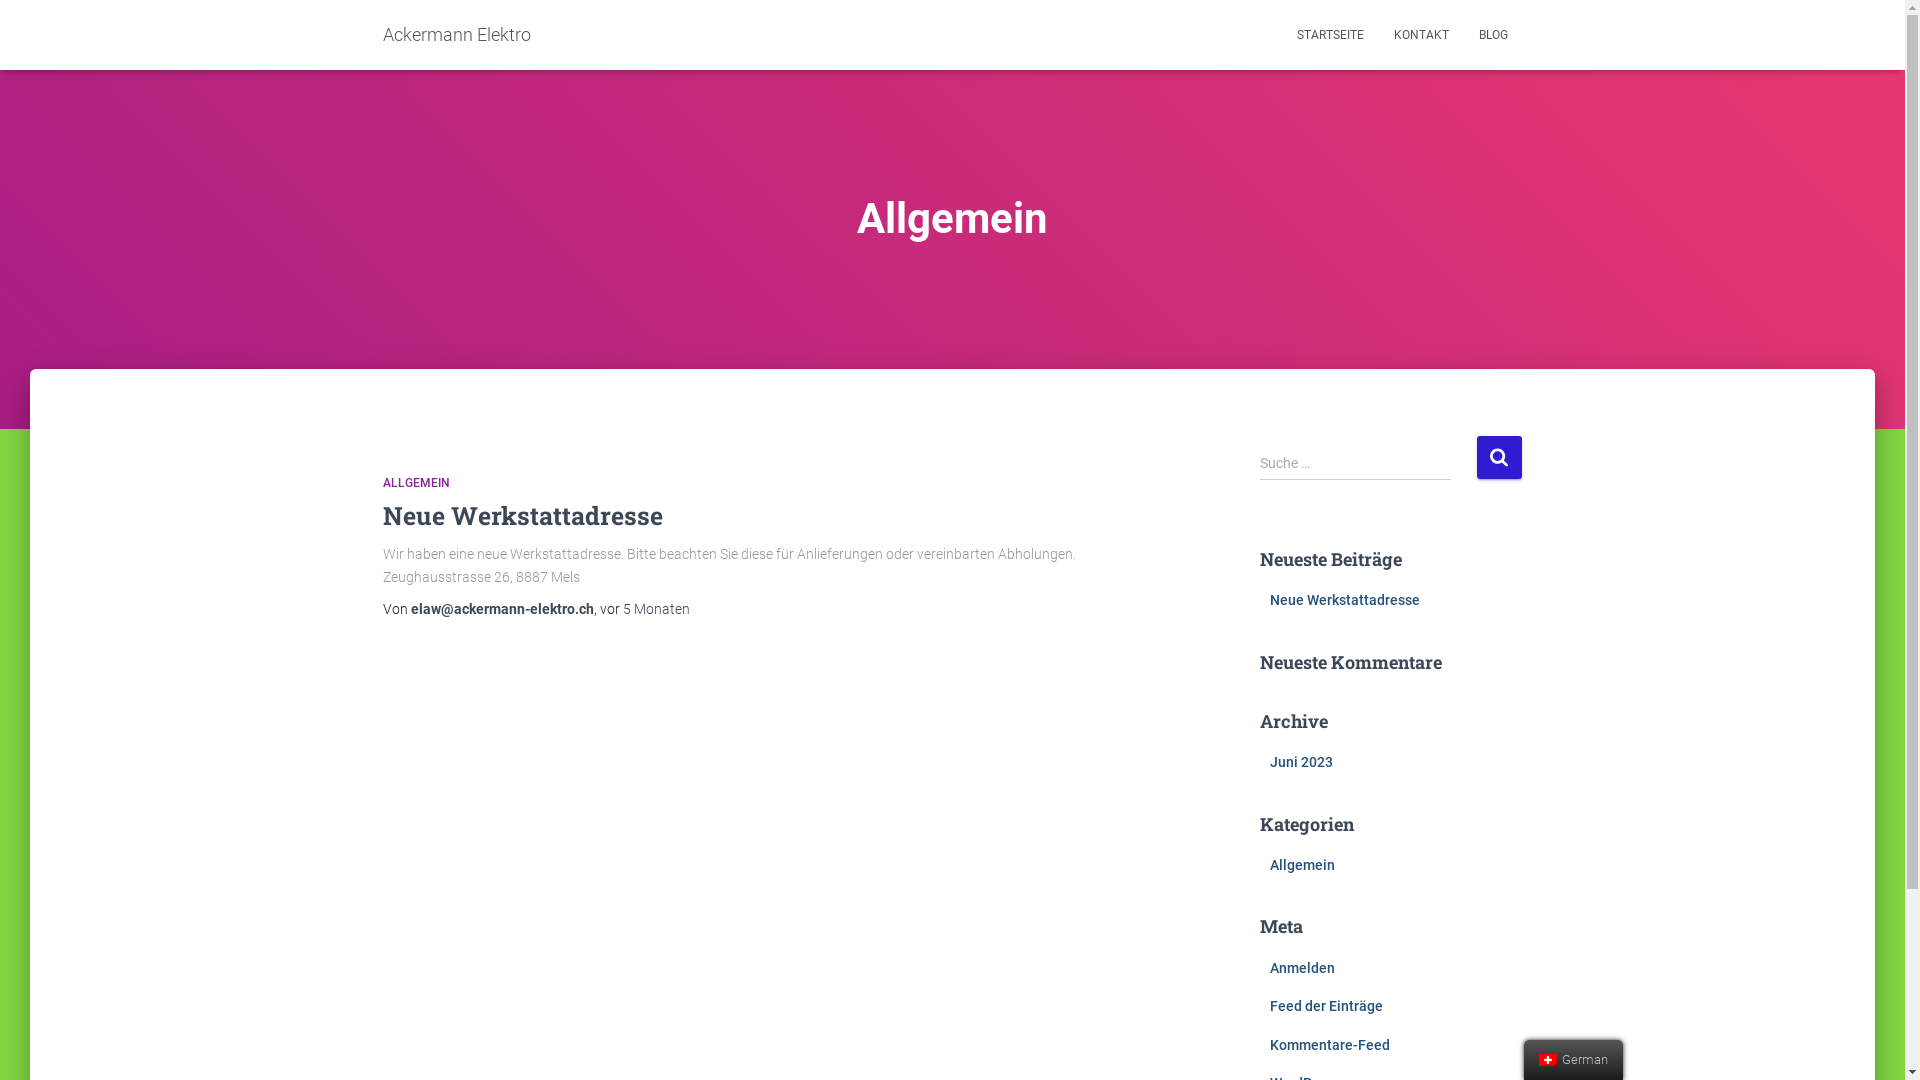 Image resolution: width=1920 pixels, height=1080 pixels. I want to click on BLOG, so click(1494, 35).